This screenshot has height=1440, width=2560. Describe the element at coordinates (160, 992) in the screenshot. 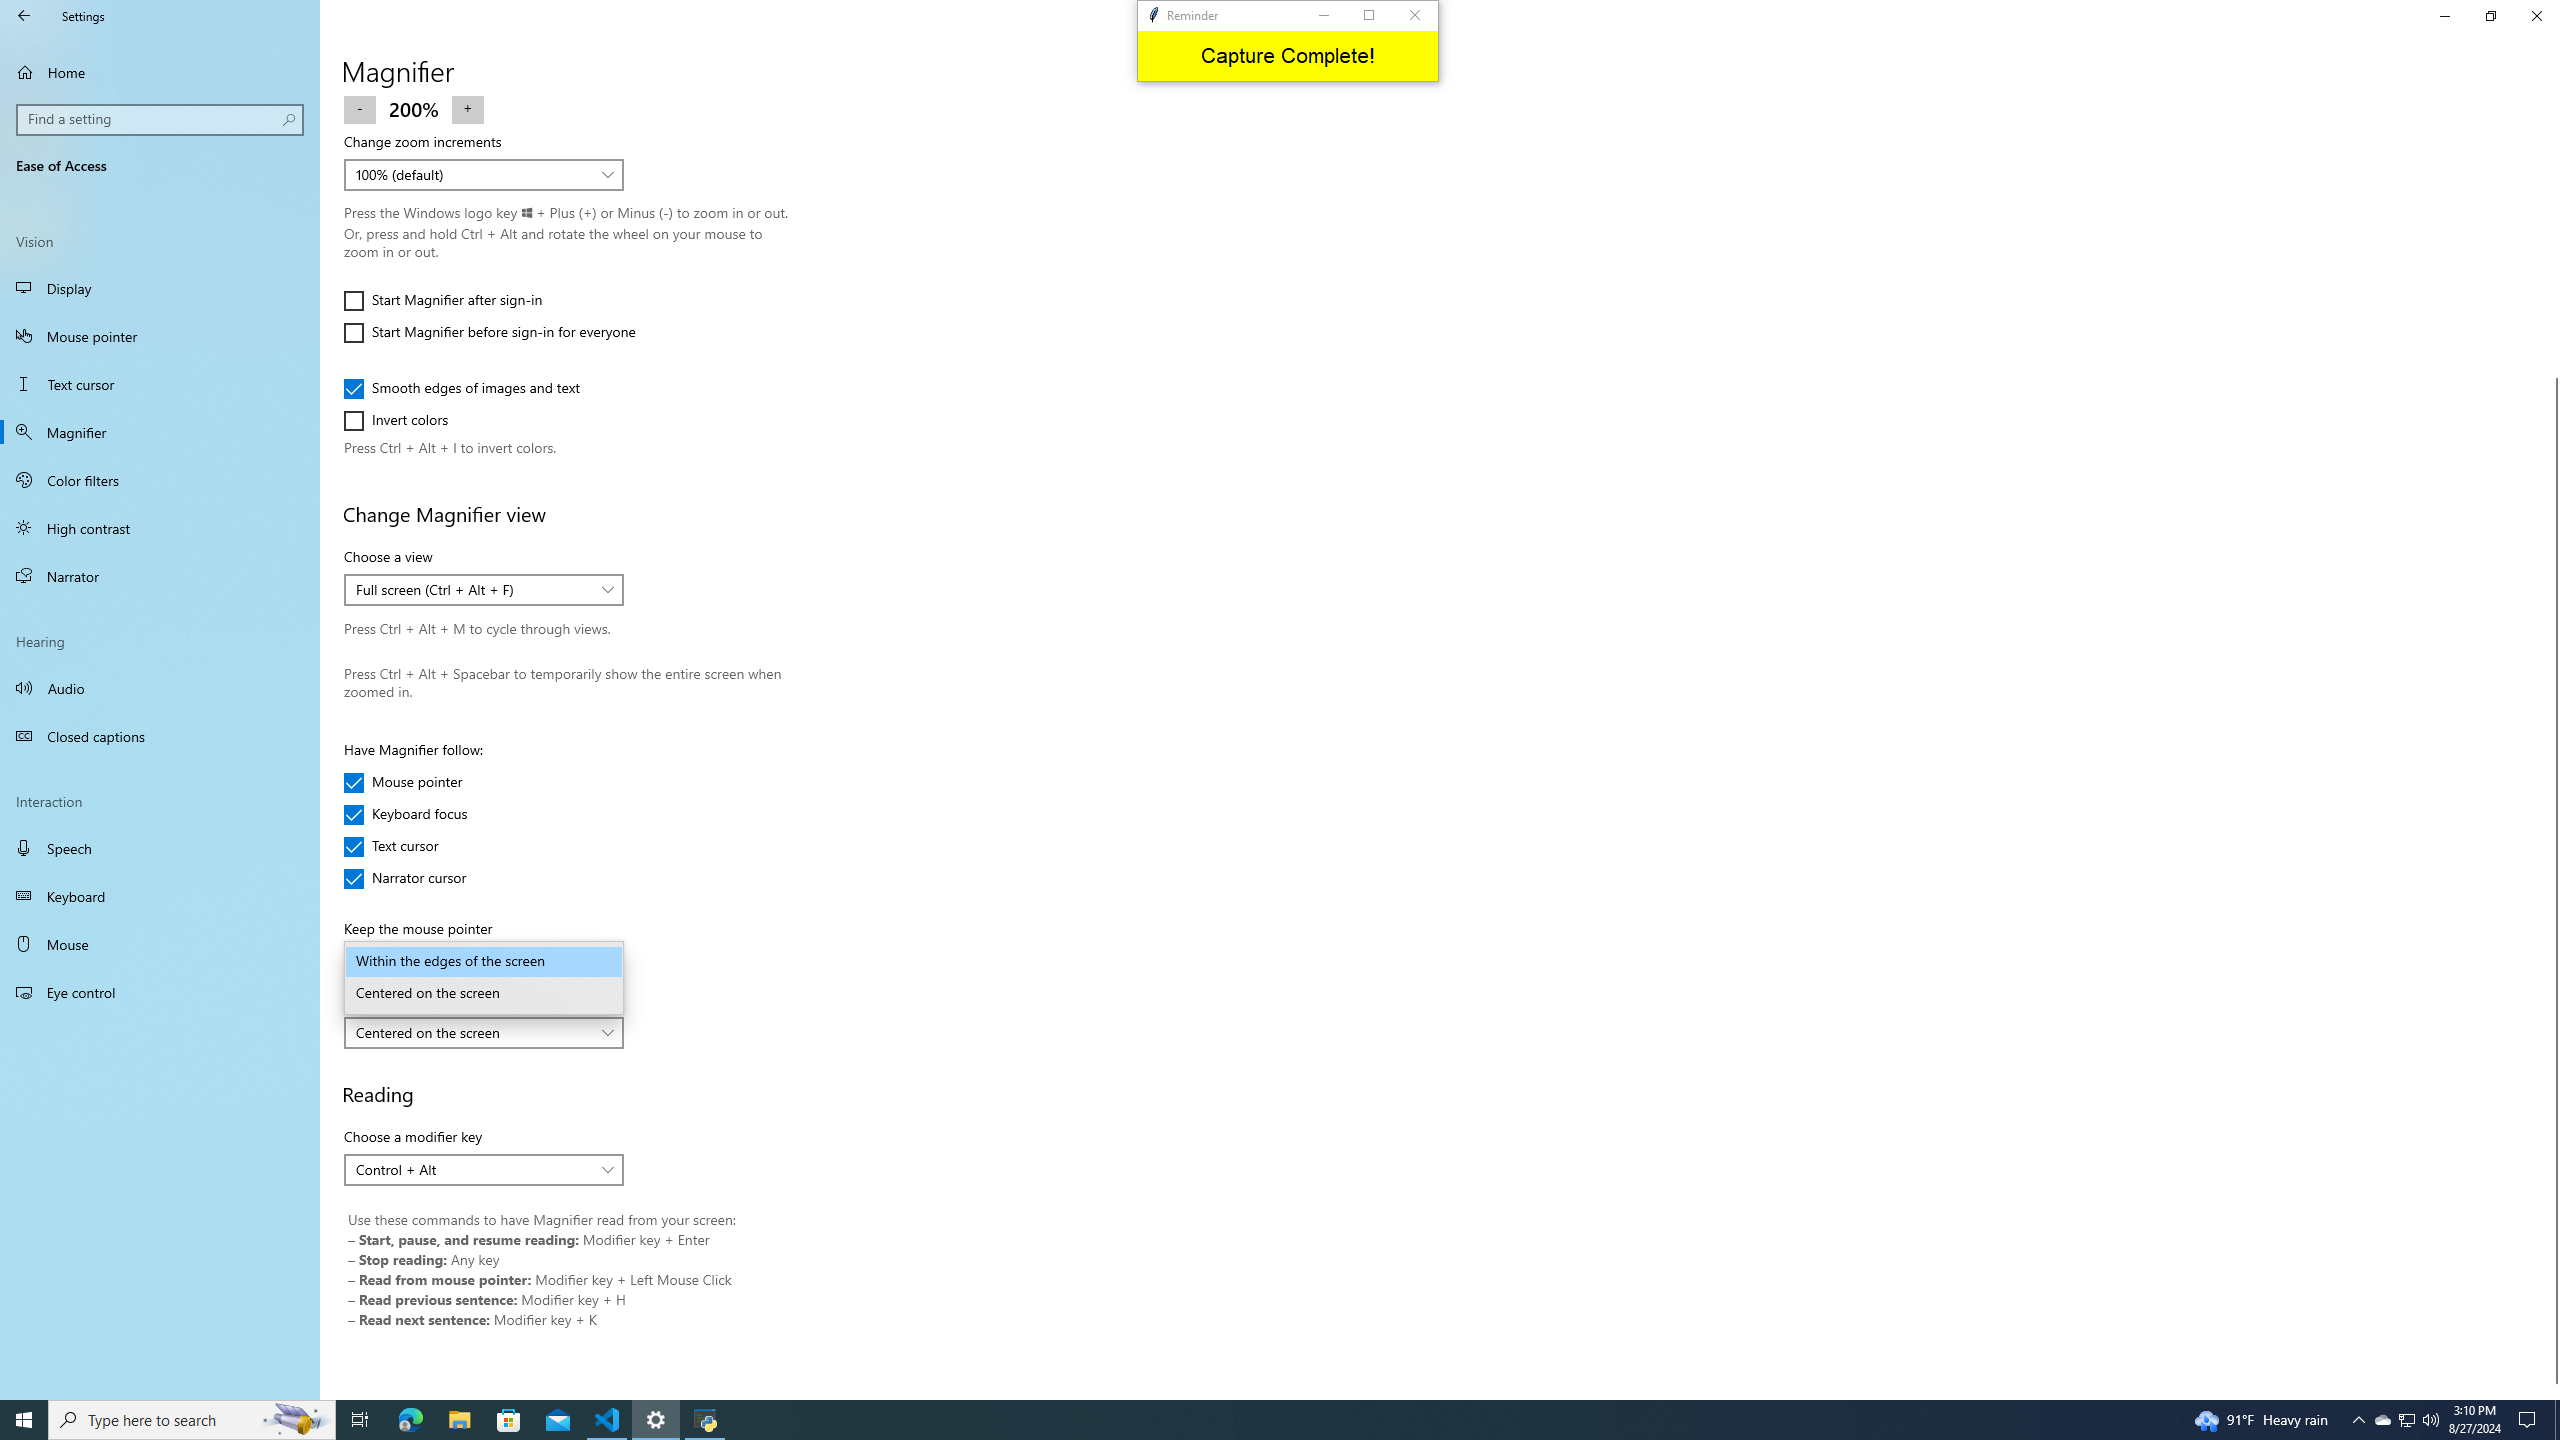

I see `Eye control` at that location.